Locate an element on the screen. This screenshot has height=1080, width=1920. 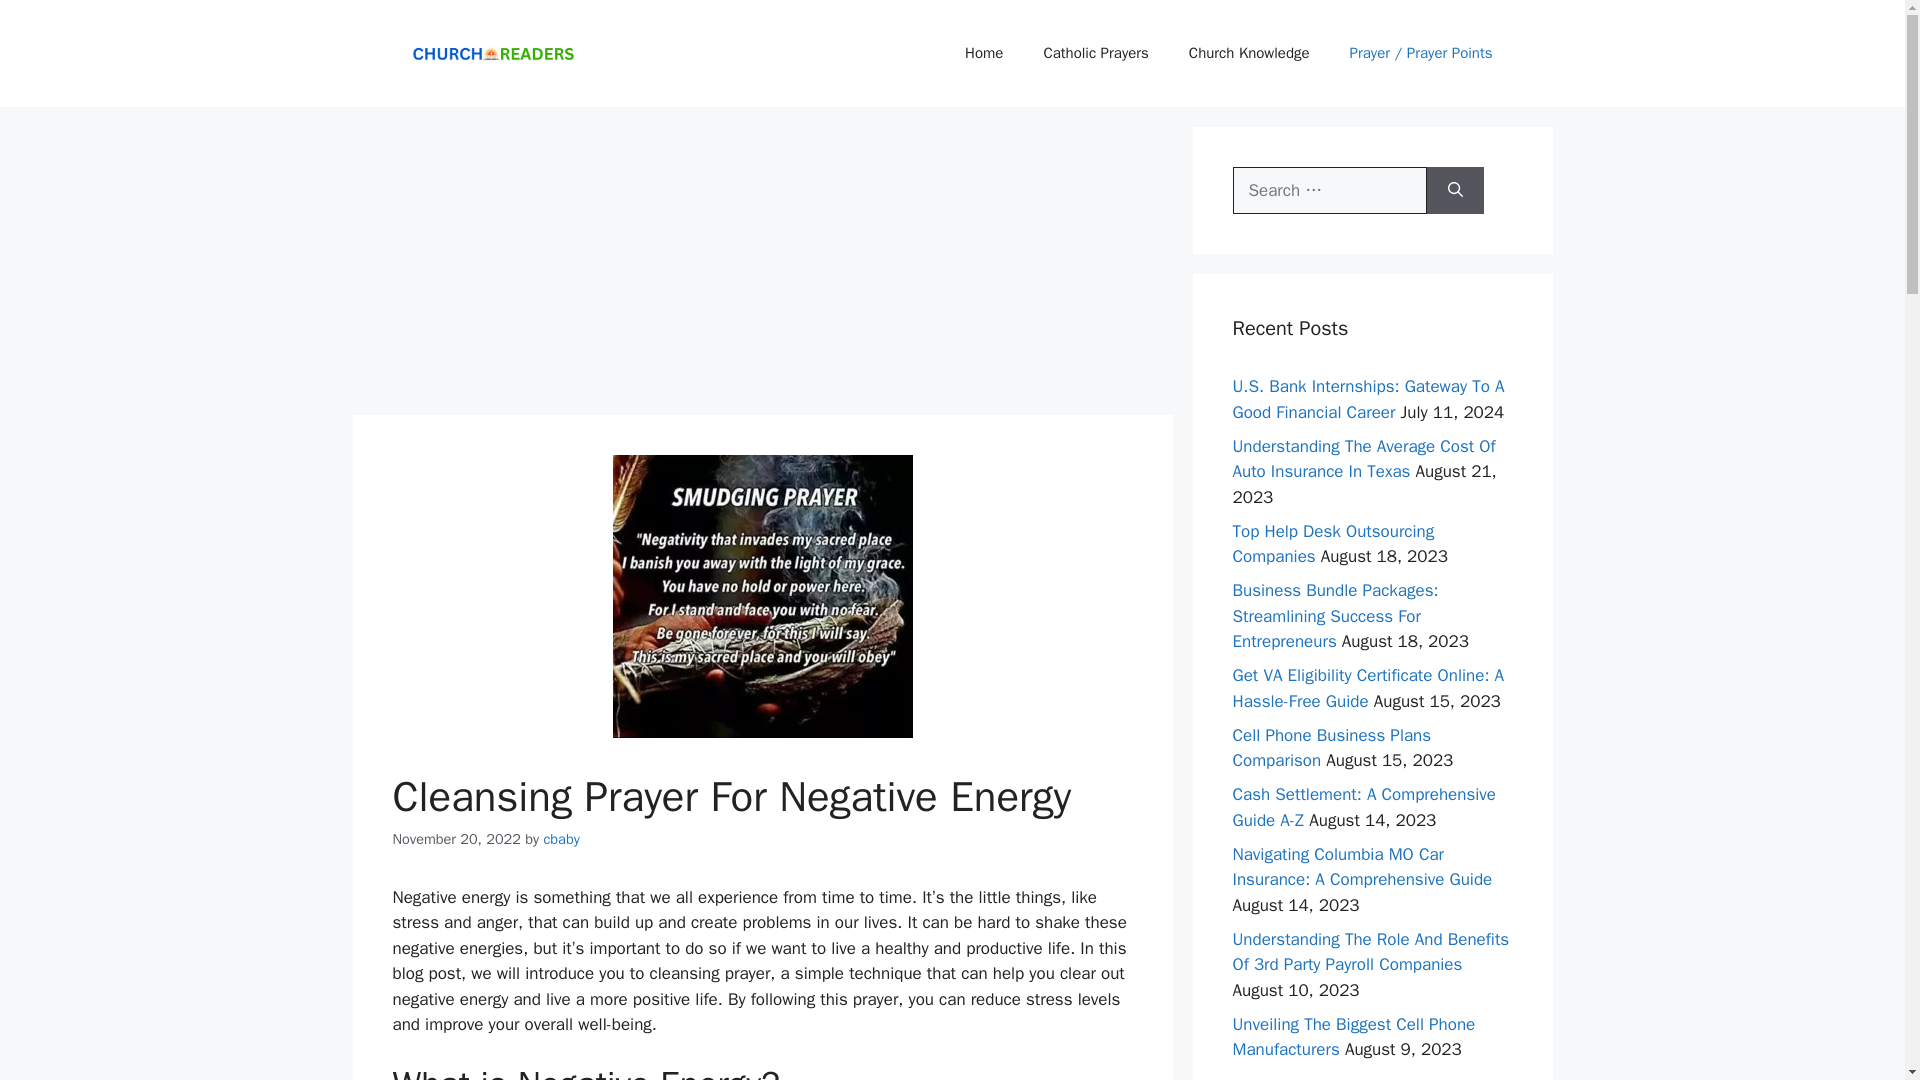
Navigating Columbia MO Car Insurance: A Comprehensive Guide is located at coordinates (1362, 867).